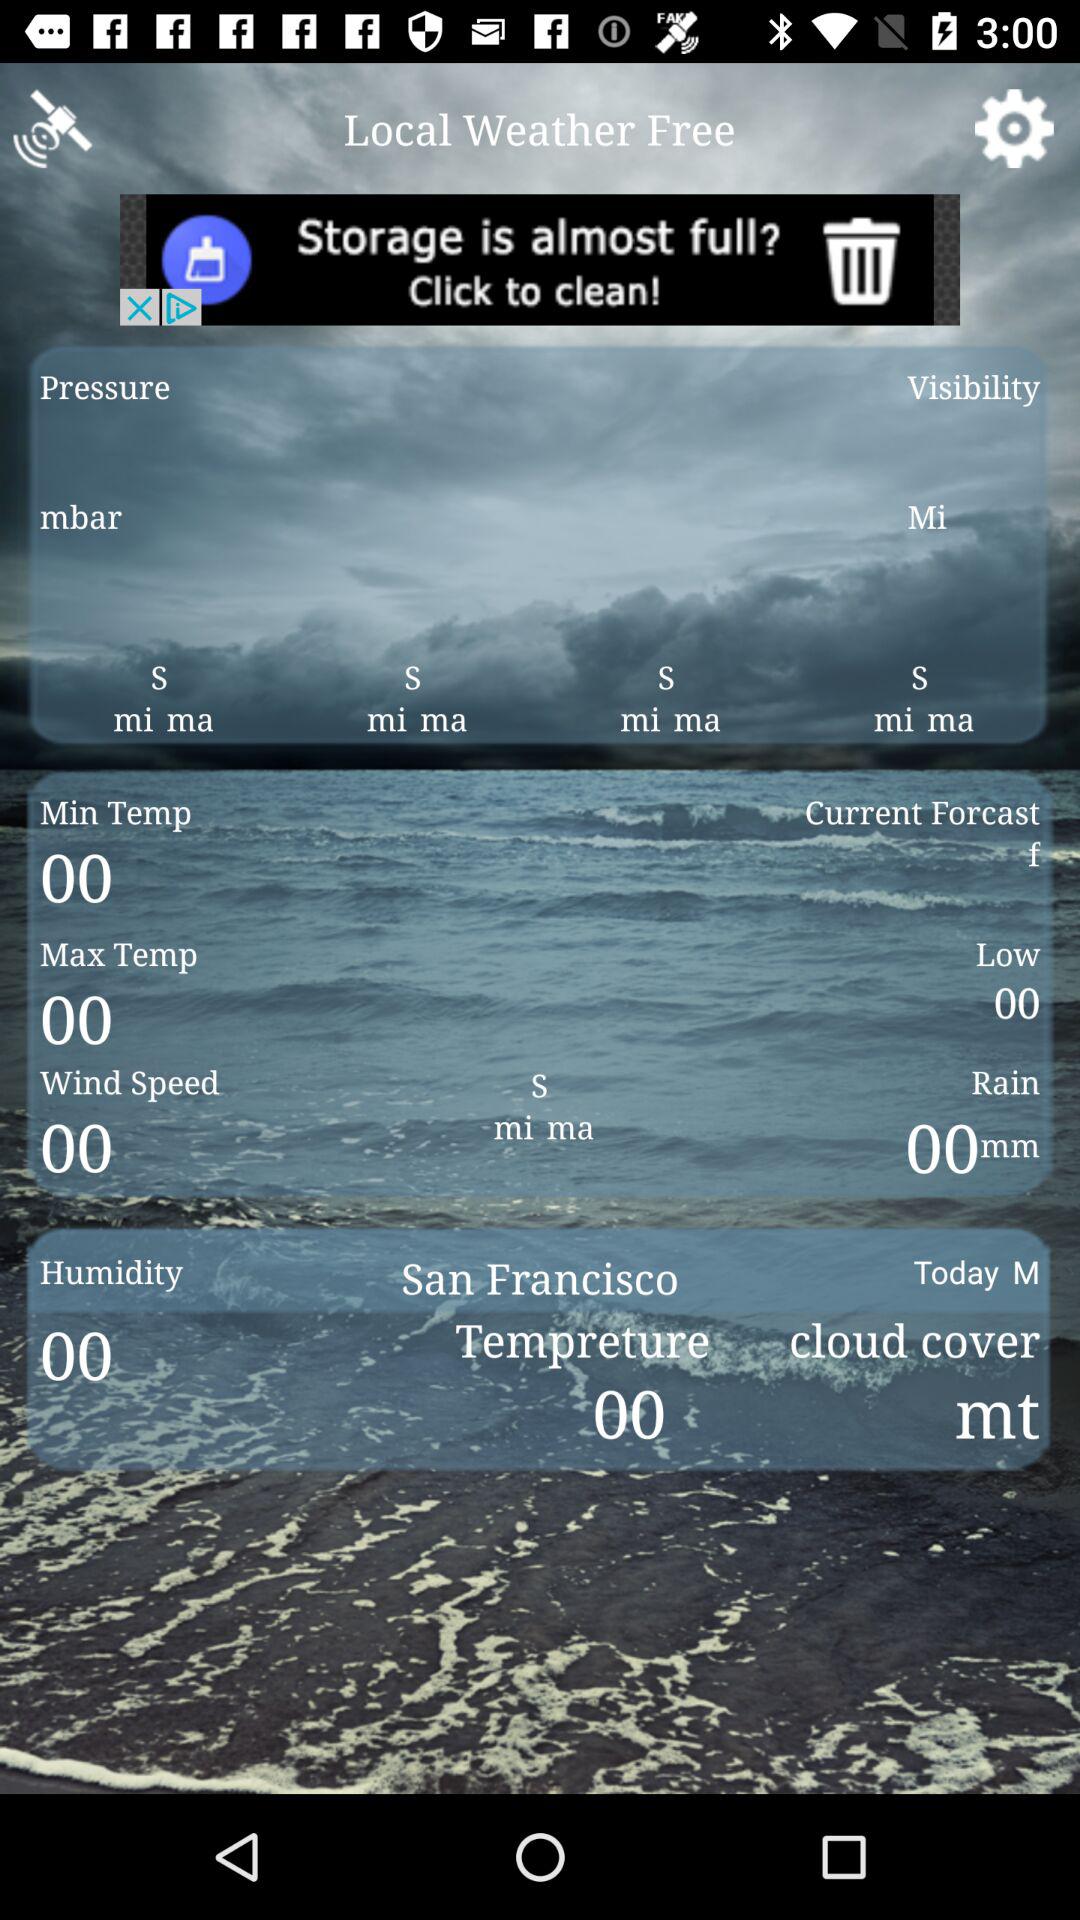  I want to click on press item below the local weather free icon, so click(540, 260).